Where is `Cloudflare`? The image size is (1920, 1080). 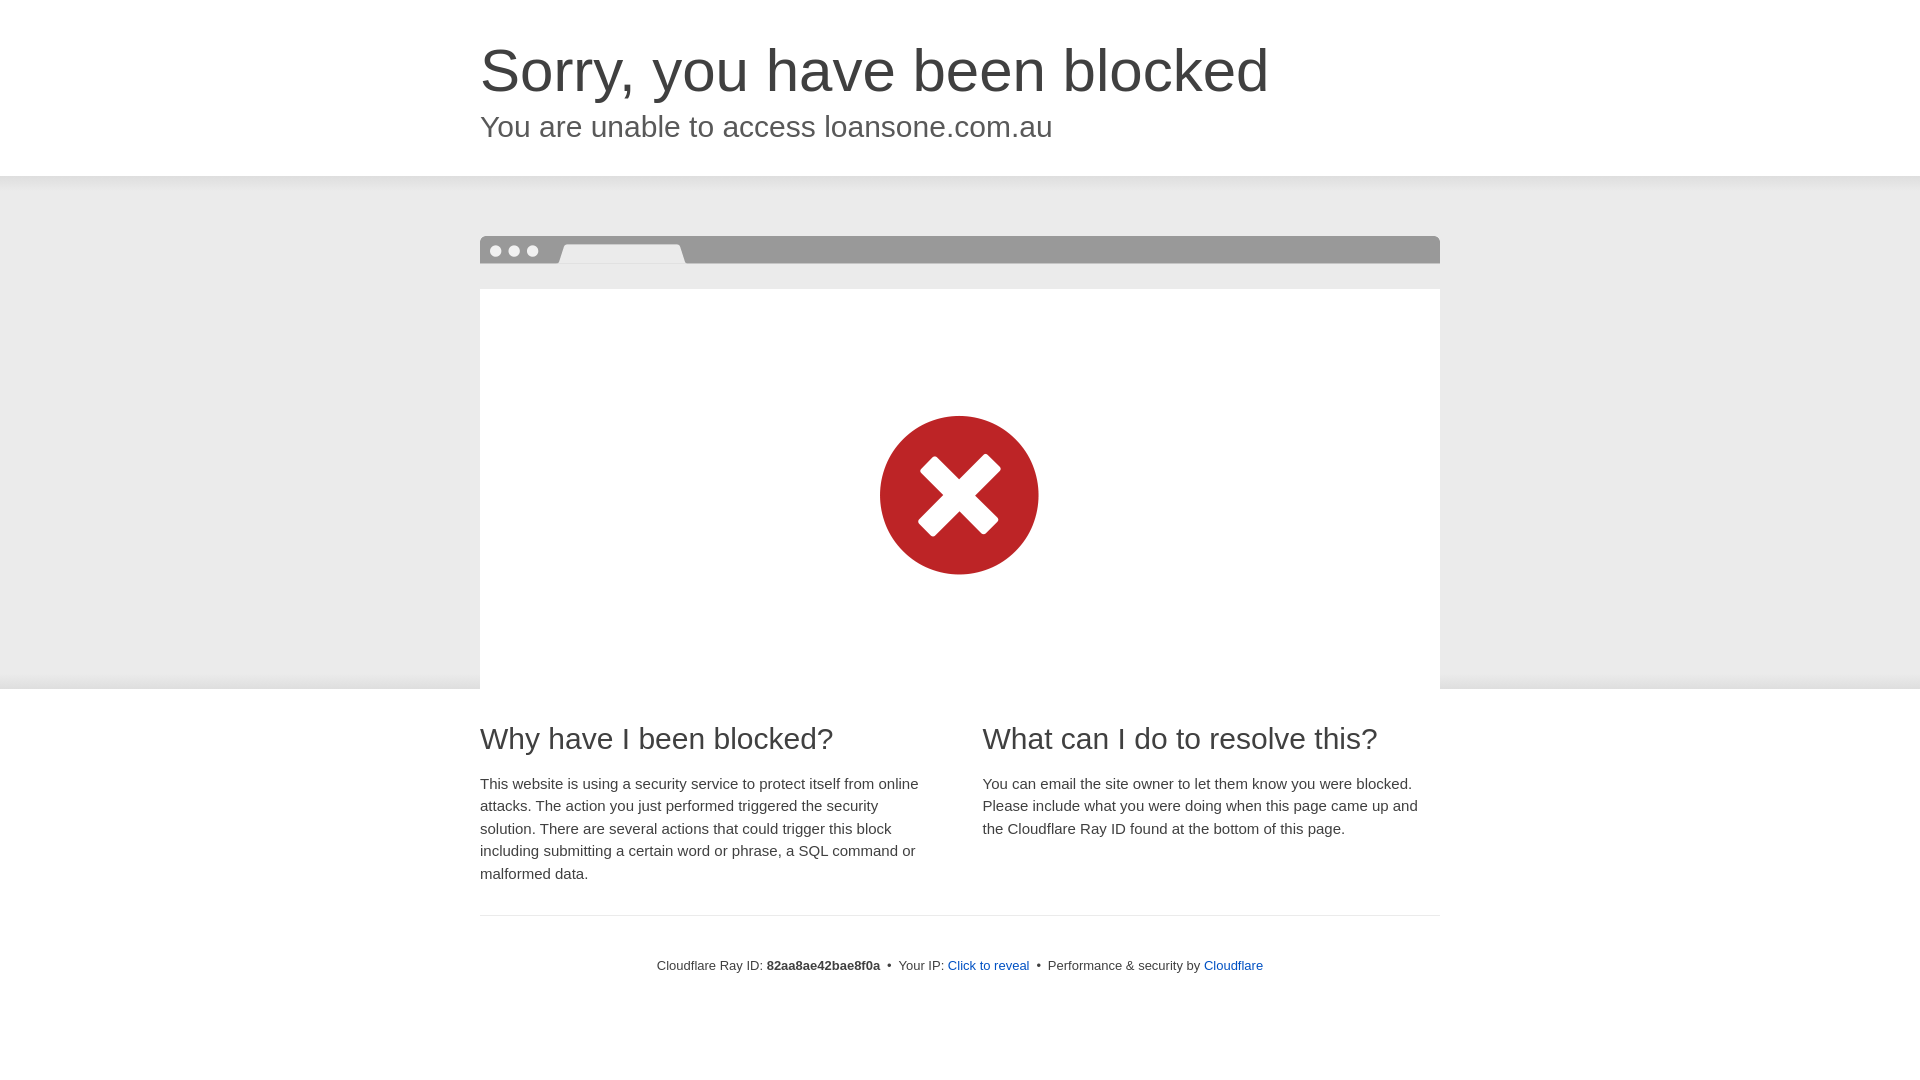 Cloudflare is located at coordinates (1234, 966).